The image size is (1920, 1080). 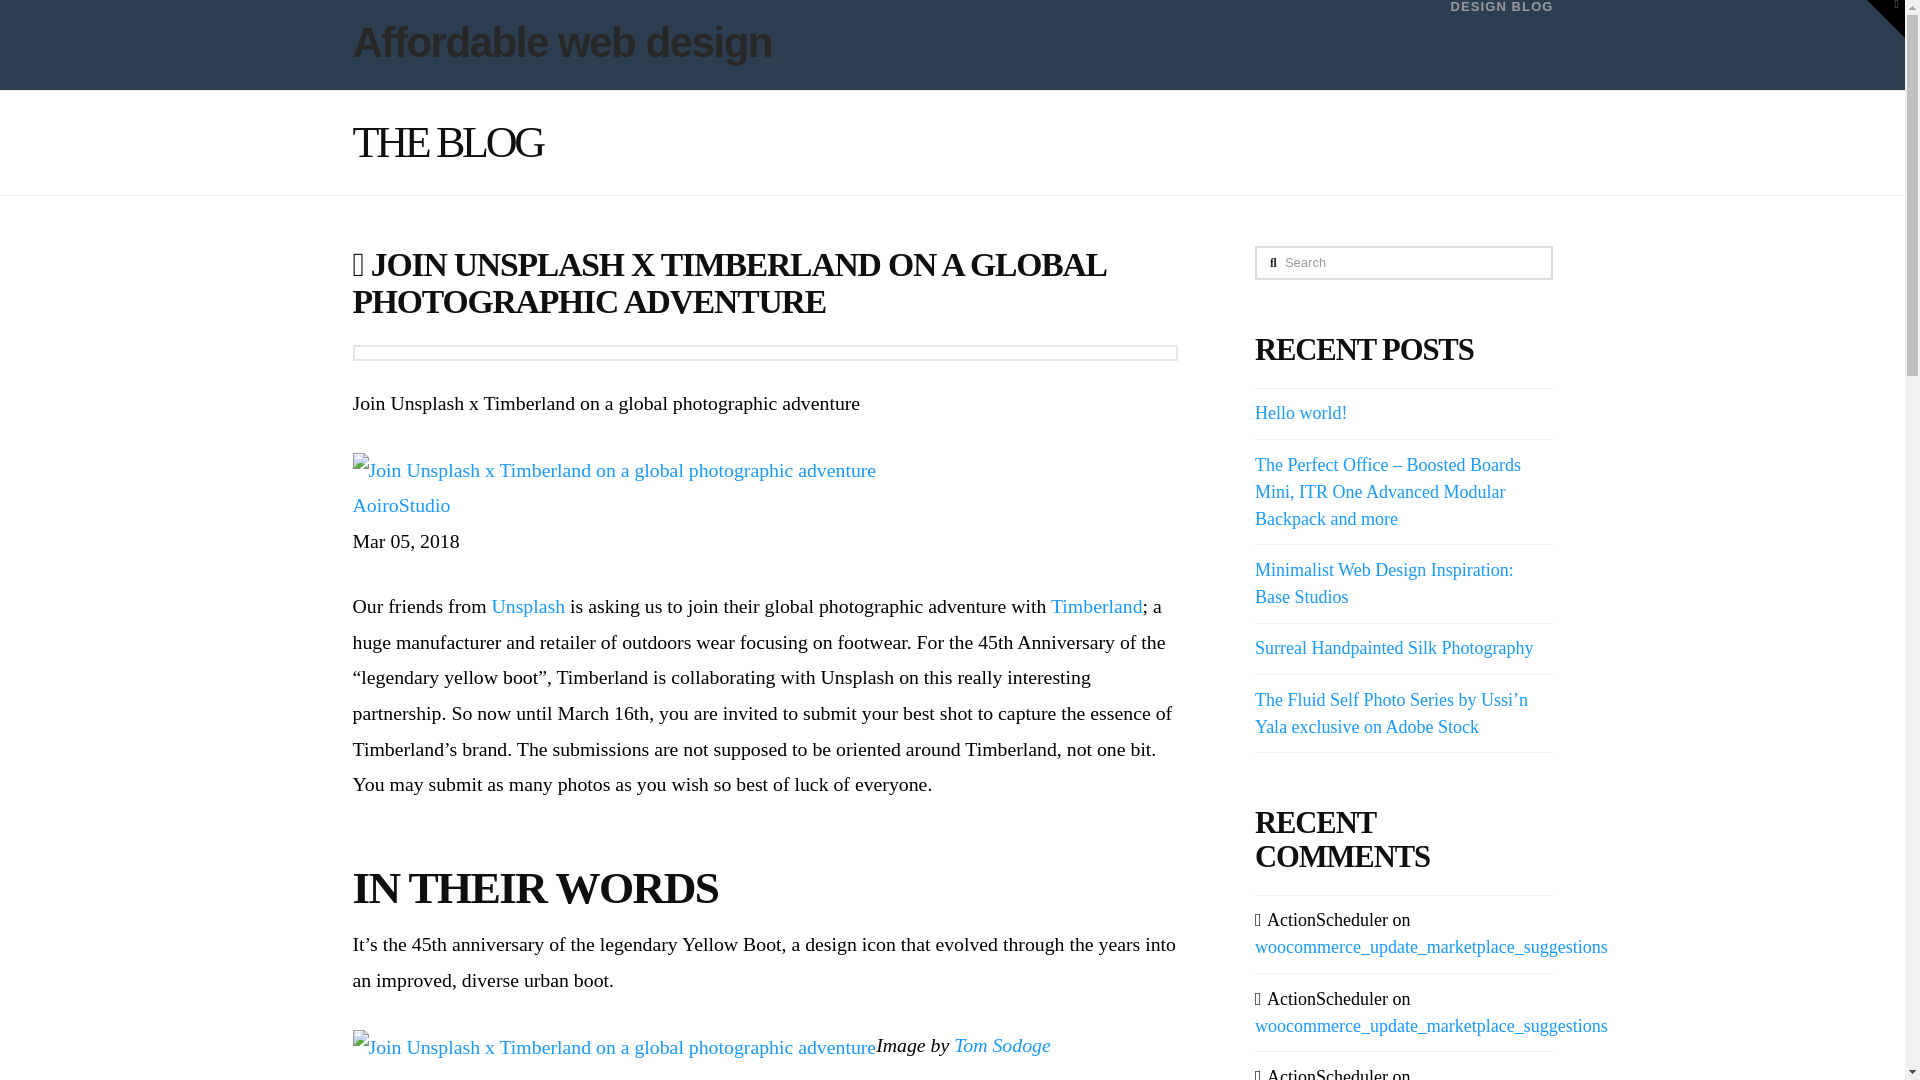 I want to click on DESIGN BLOG, so click(x=1490, y=44).